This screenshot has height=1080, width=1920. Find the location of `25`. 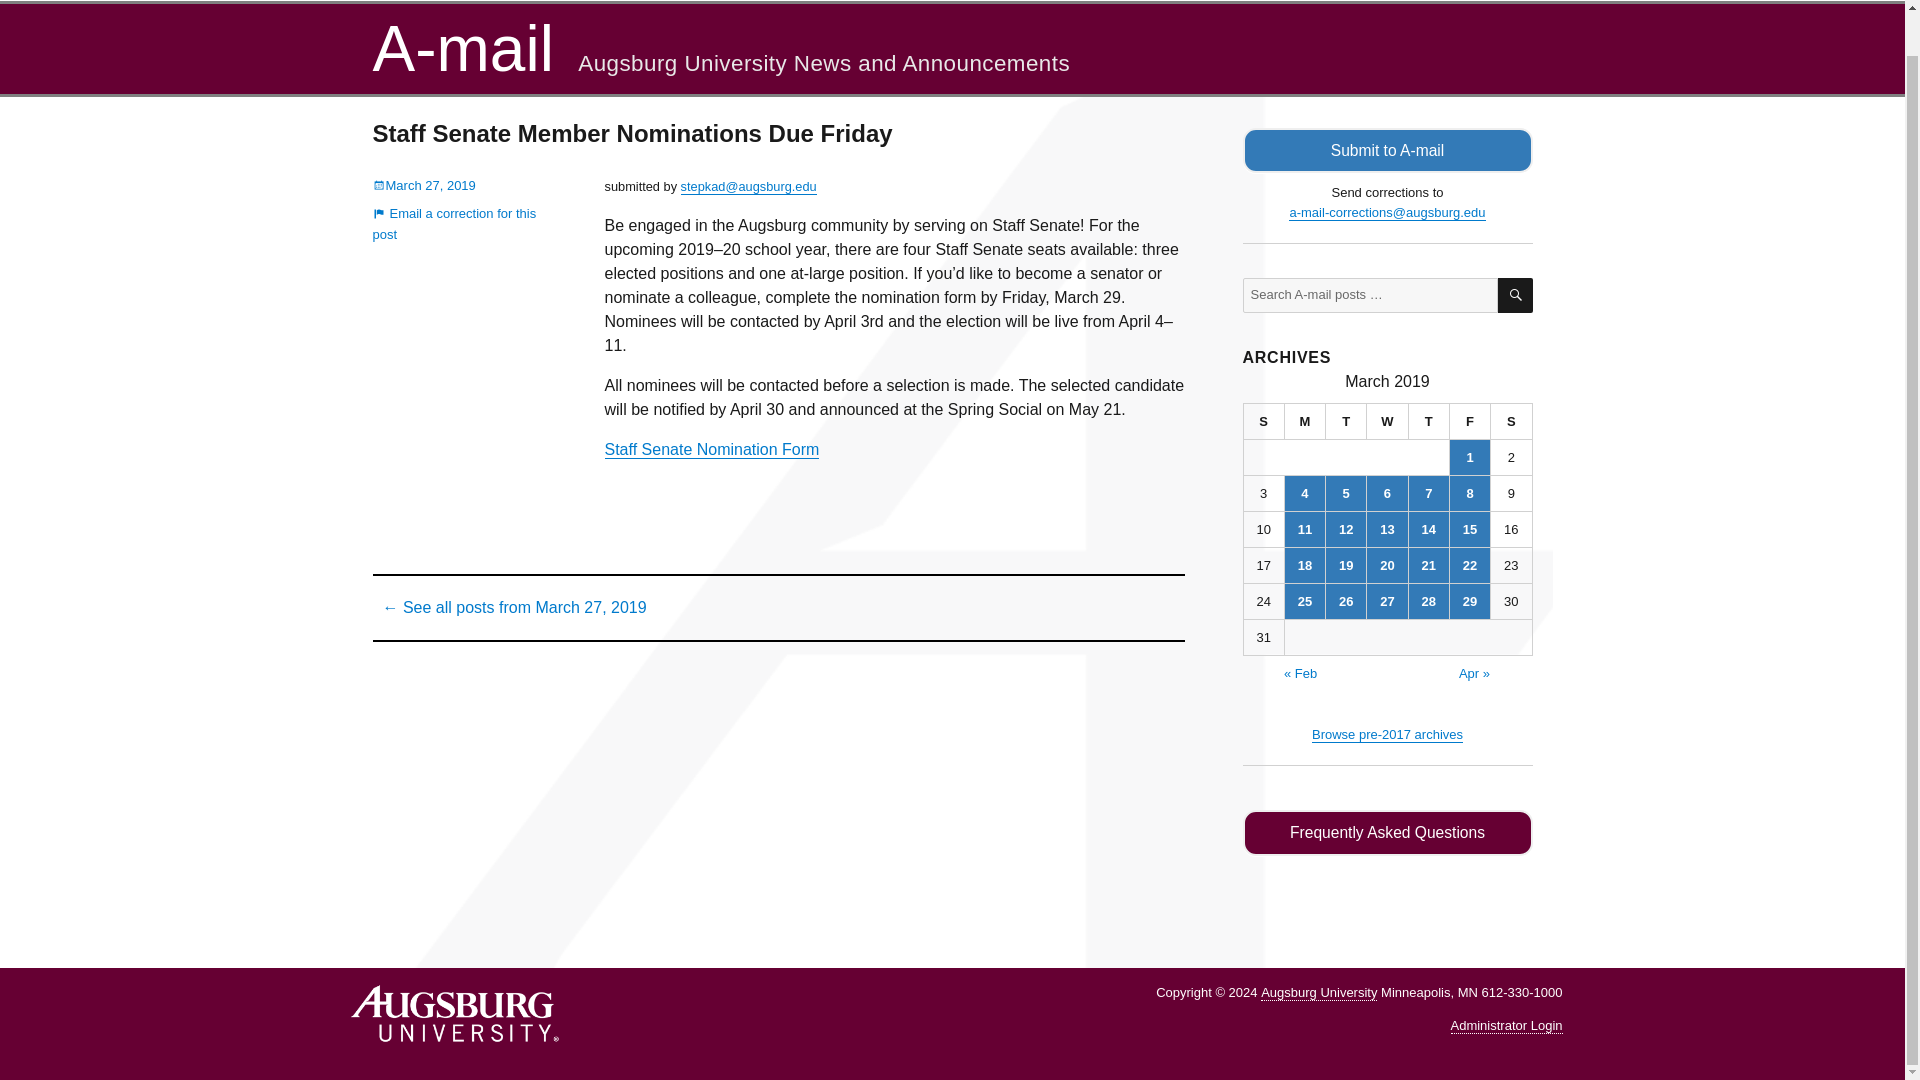

25 is located at coordinates (1304, 601).